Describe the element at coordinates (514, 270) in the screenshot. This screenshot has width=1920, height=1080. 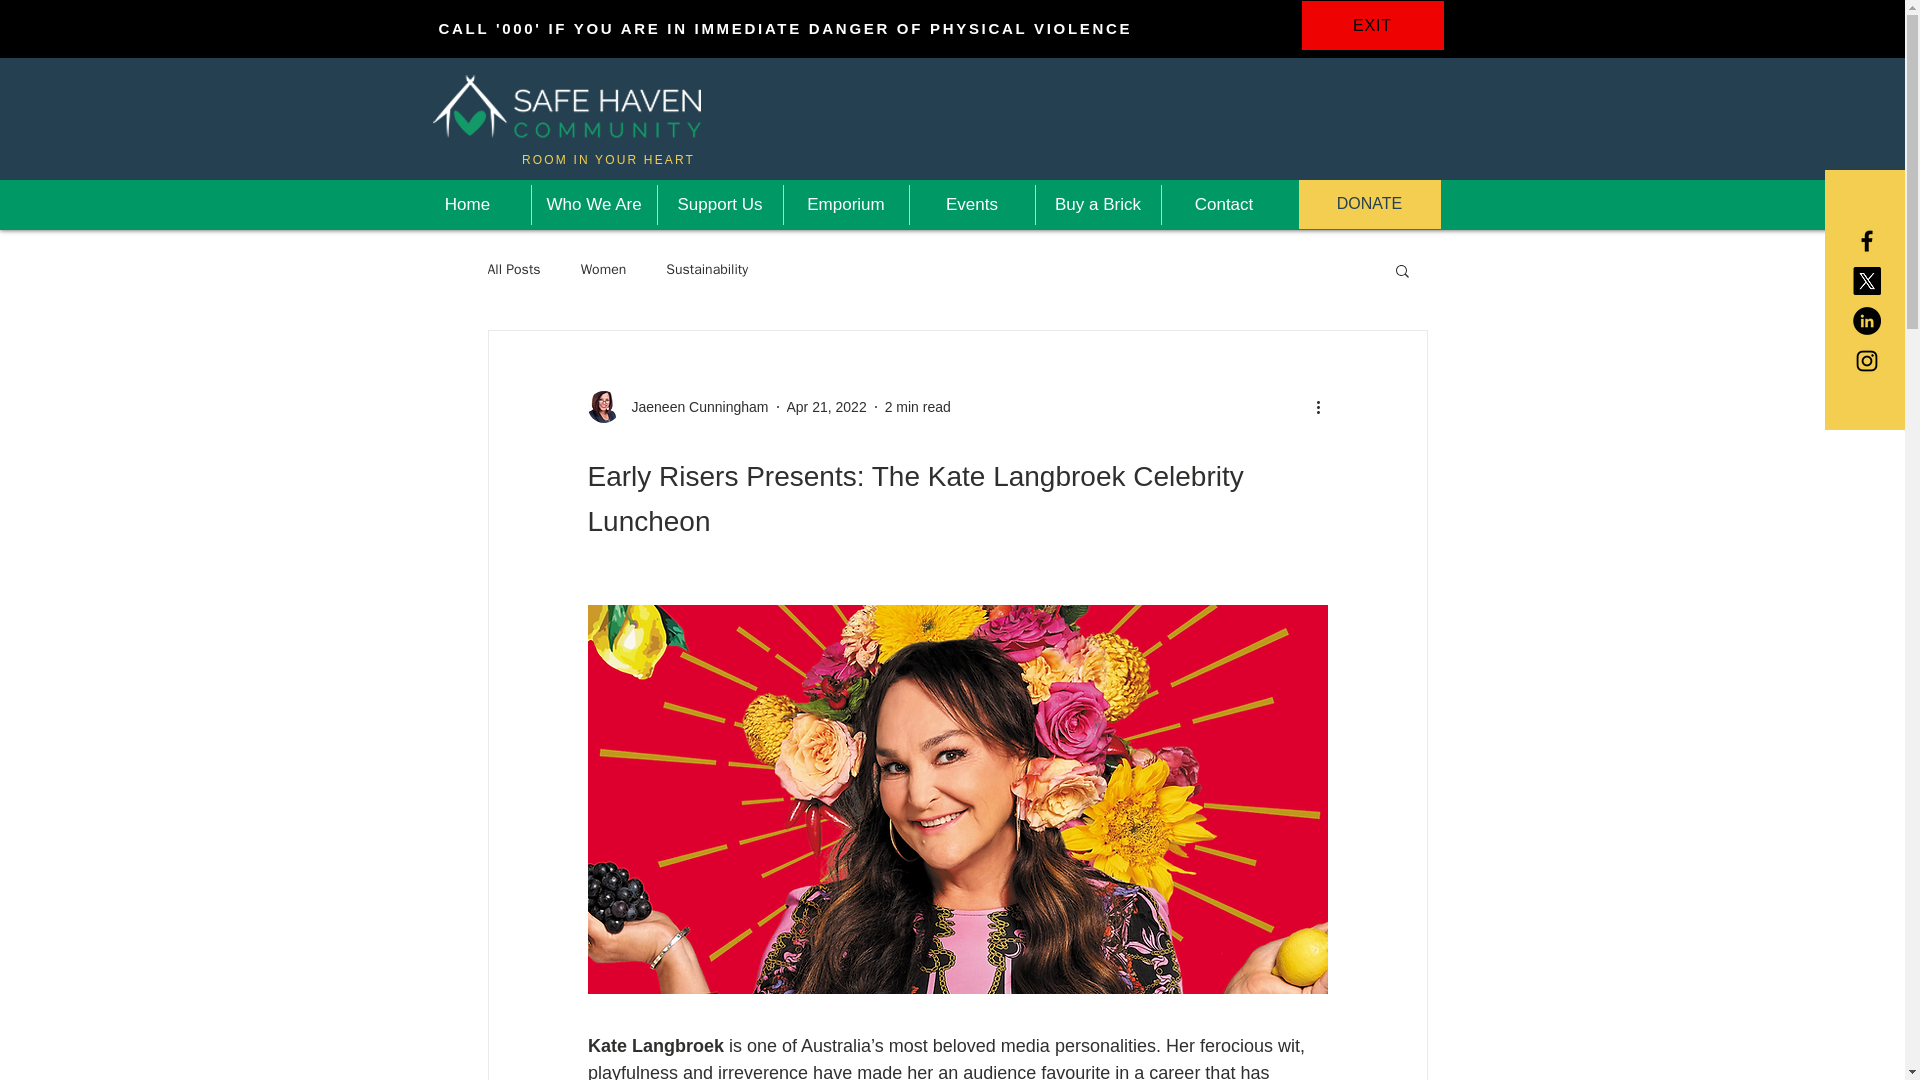
I see `All Posts` at that location.